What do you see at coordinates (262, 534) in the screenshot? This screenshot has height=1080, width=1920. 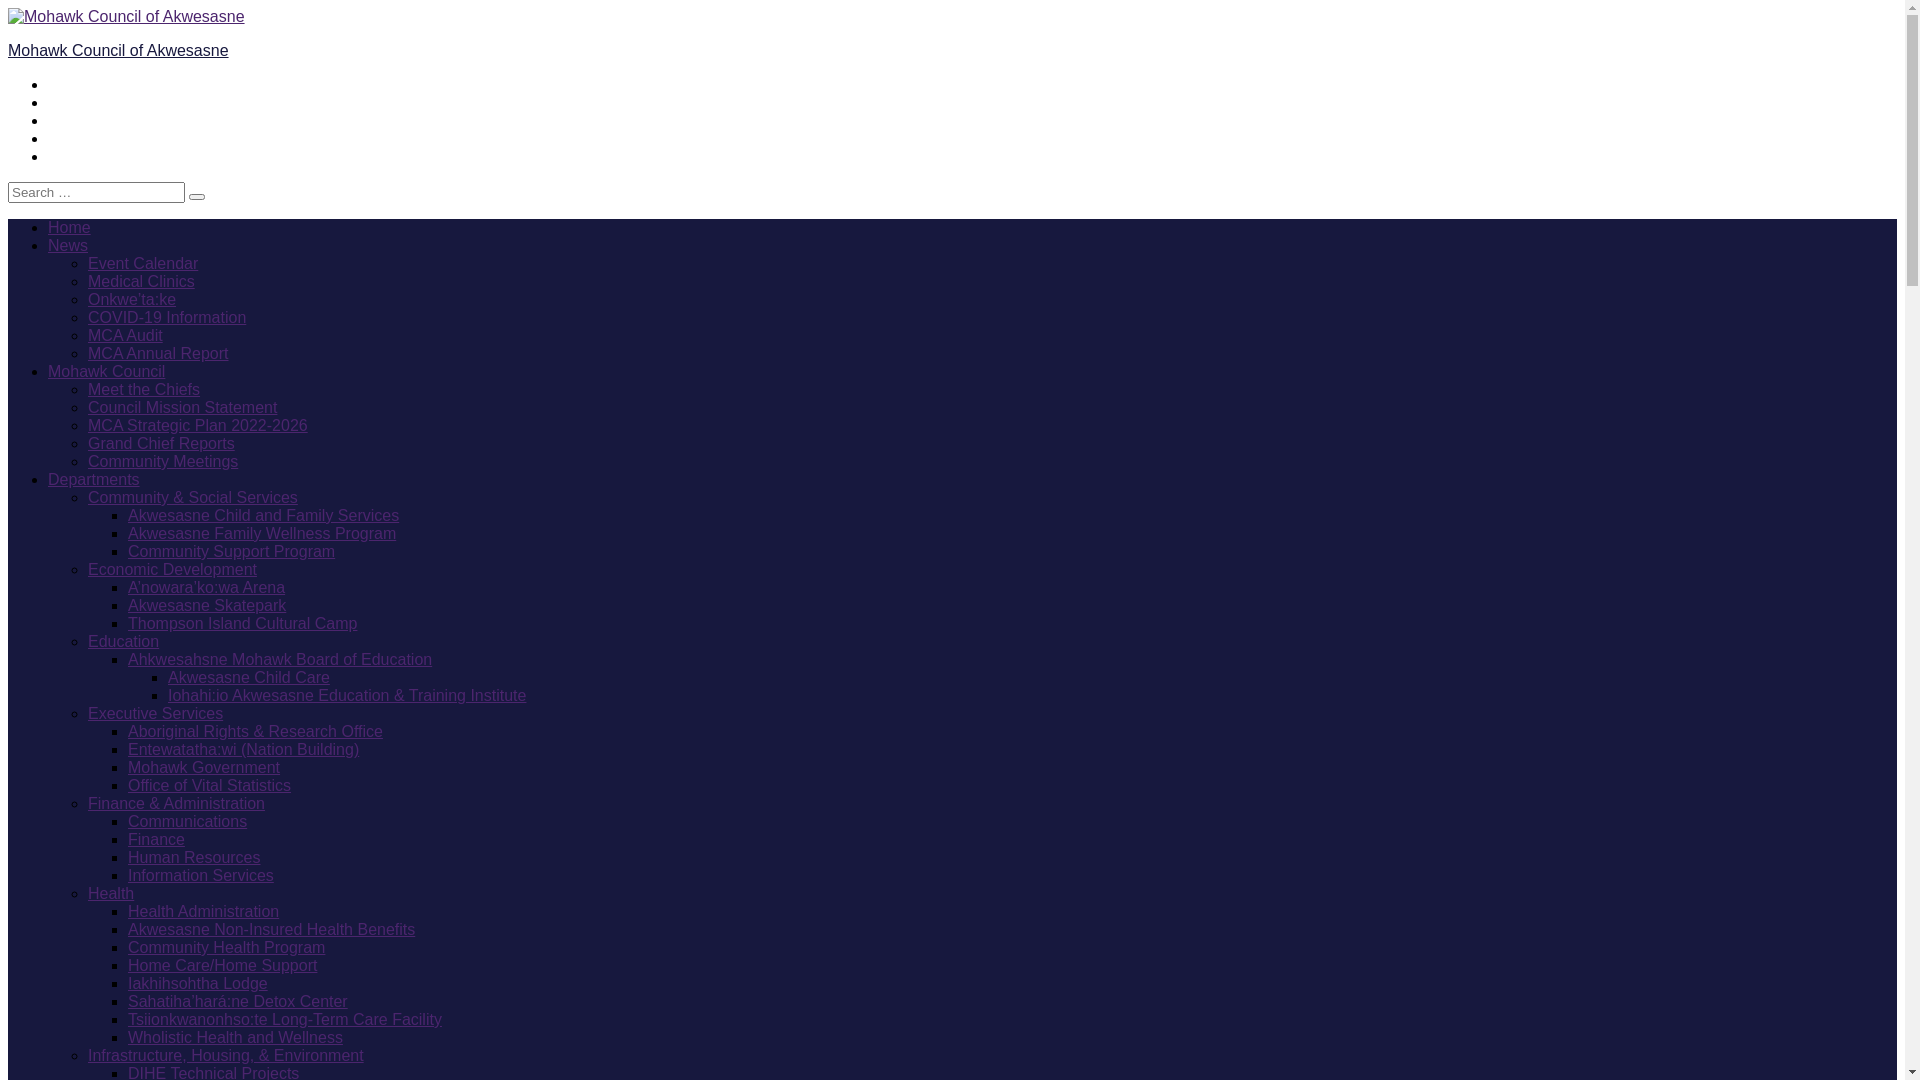 I see `Akwesasne Family Wellness Program` at bounding box center [262, 534].